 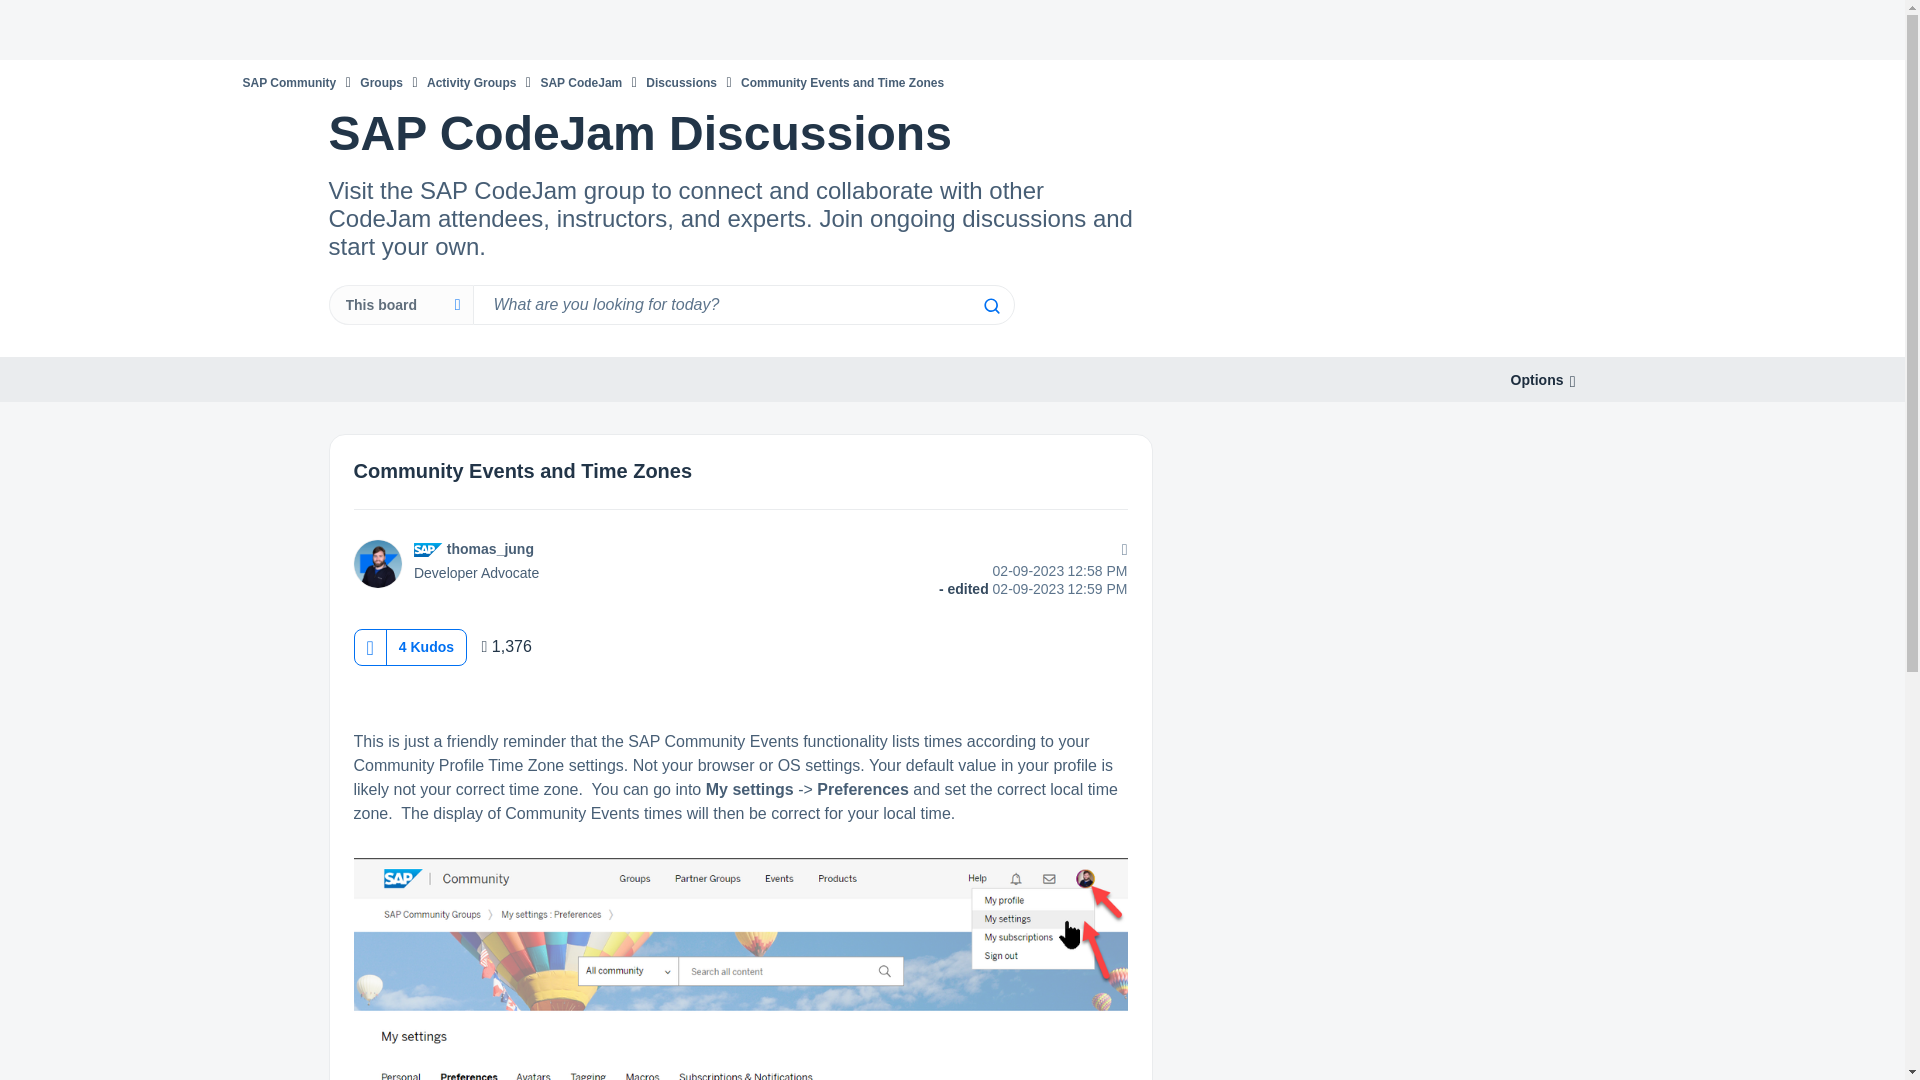 What do you see at coordinates (1536, 380) in the screenshot?
I see `Show option menu` at bounding box center [1536, 380].